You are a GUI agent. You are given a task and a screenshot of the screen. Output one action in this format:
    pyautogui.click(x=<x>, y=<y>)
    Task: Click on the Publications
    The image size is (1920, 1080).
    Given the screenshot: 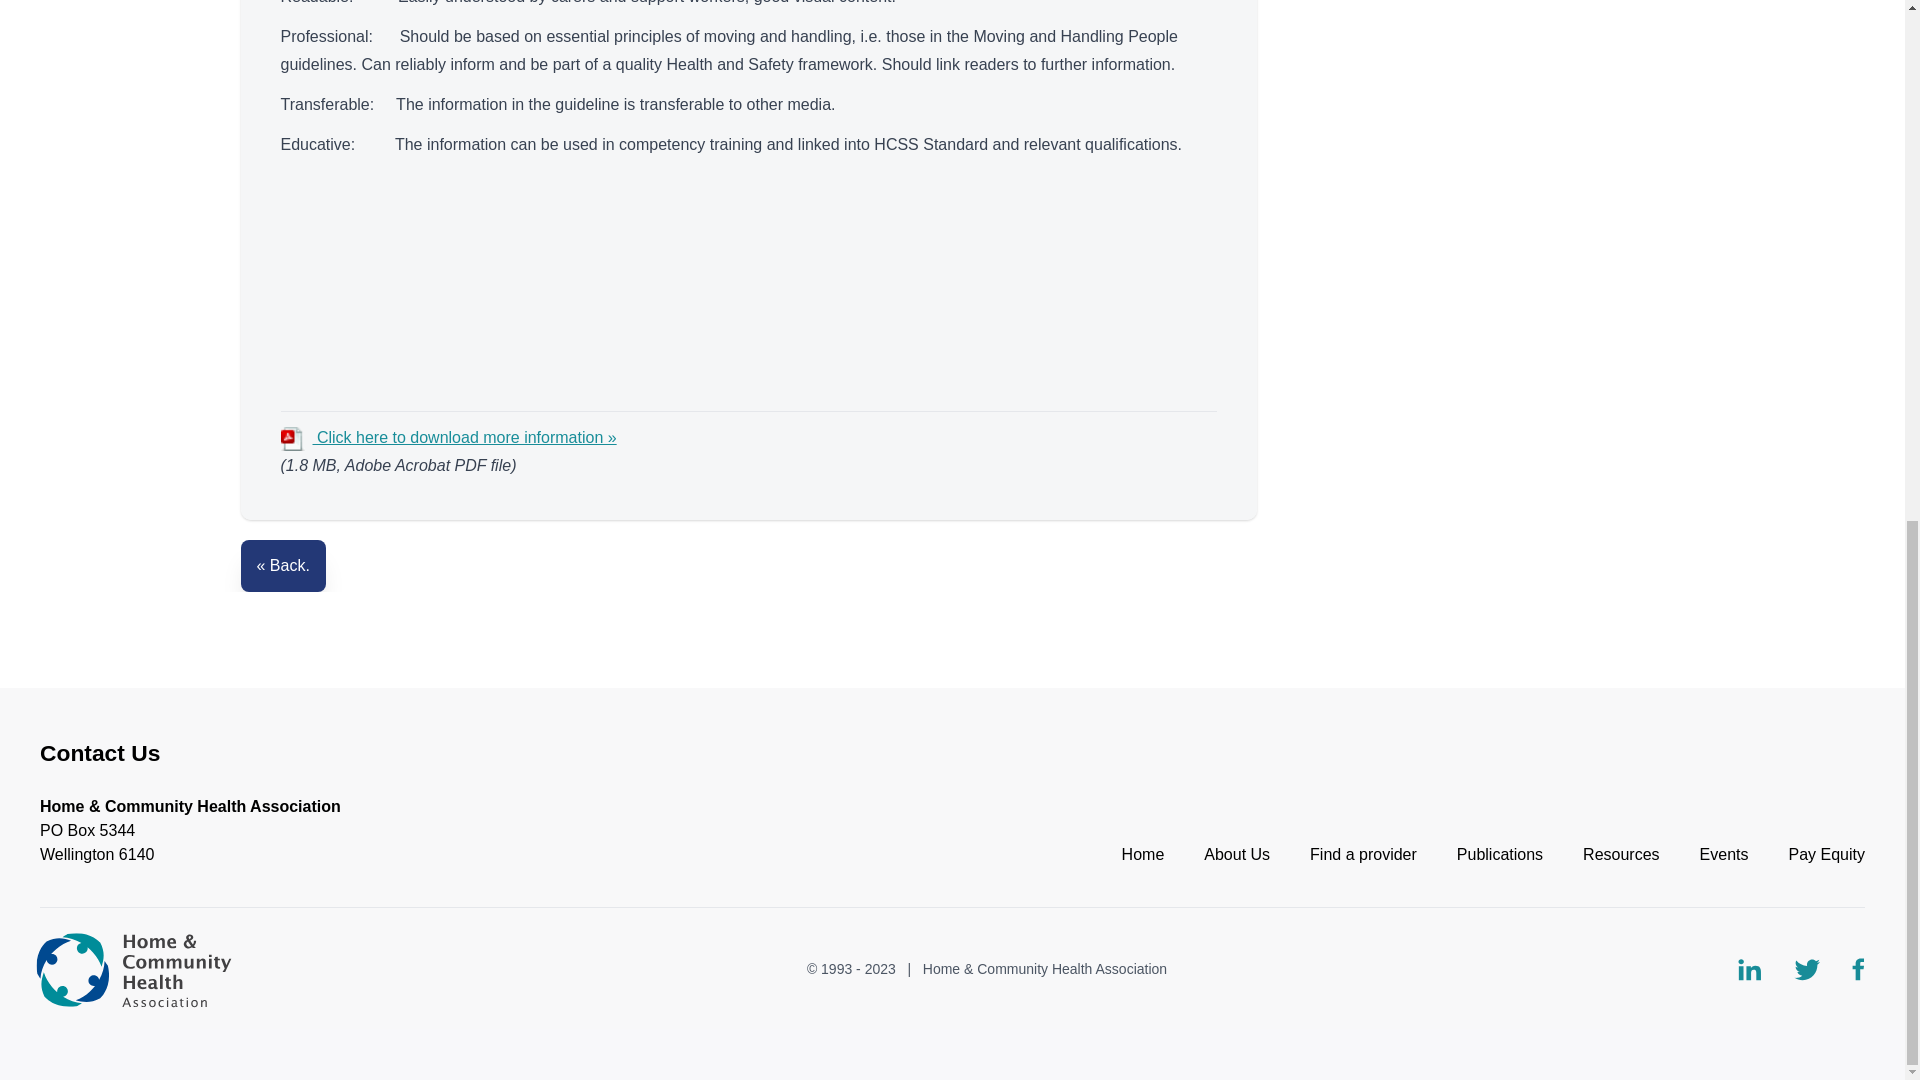 What is the action you would take?
    pyautogui.click(x=1500, y=854)
    